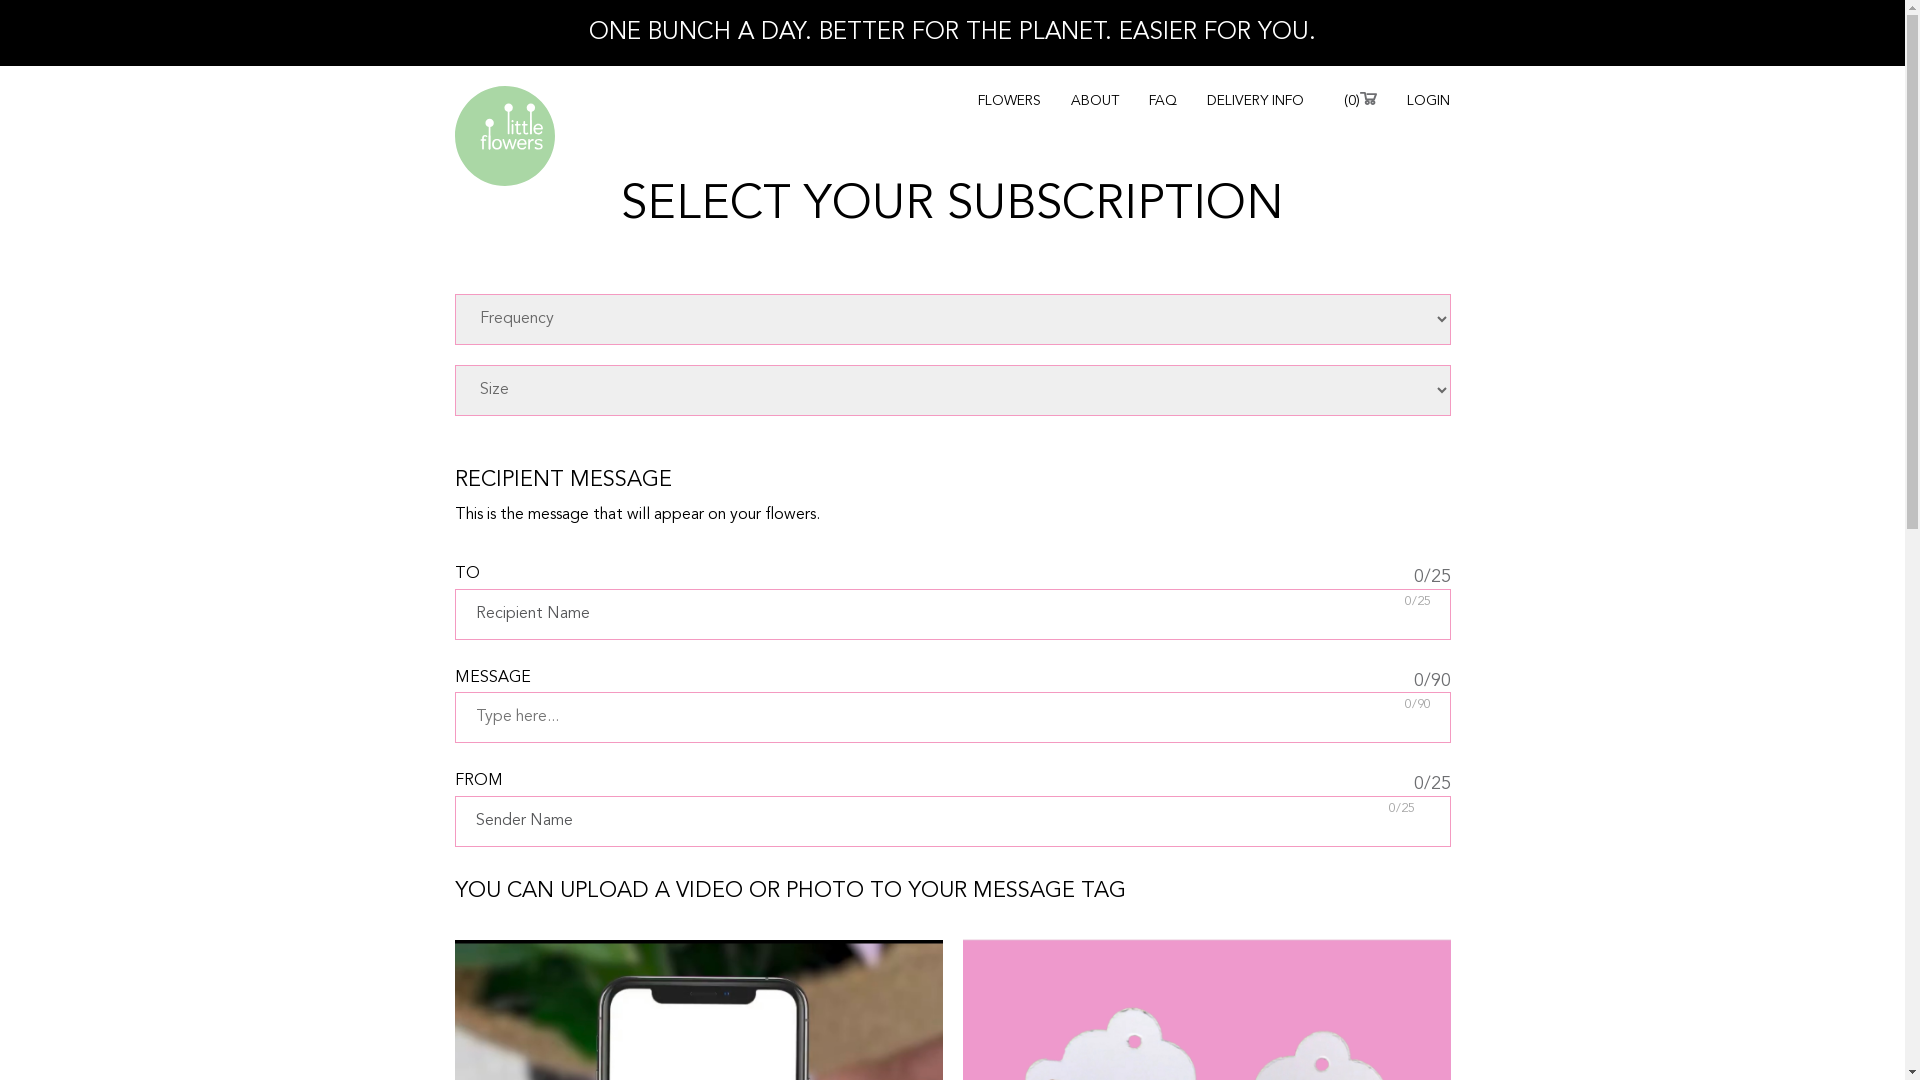 The height and width of the screenshot is (1080, 1920). What do you see at coordinates (1428, 101) in the screenshot?
I see `LOGIN` at bounding box center [1428, 101].